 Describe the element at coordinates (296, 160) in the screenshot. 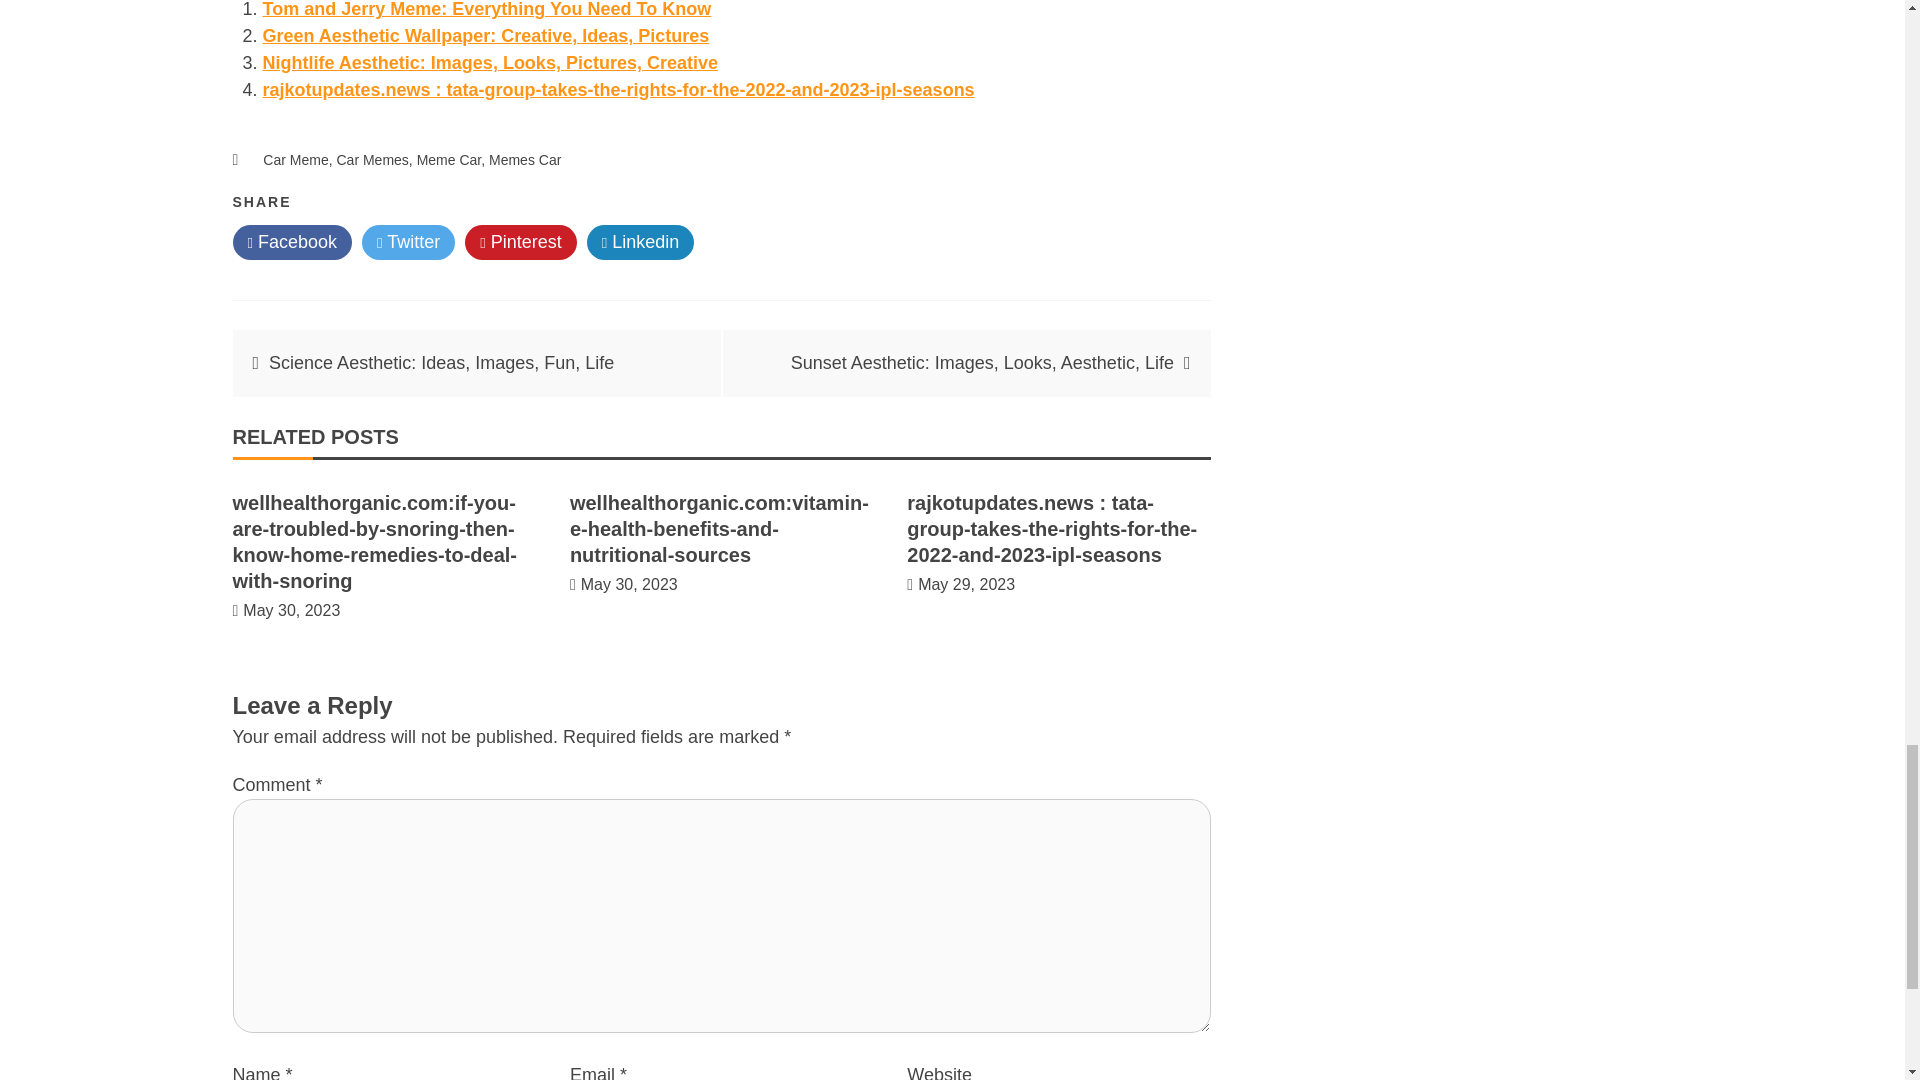

I see `Car Meme` at that location.